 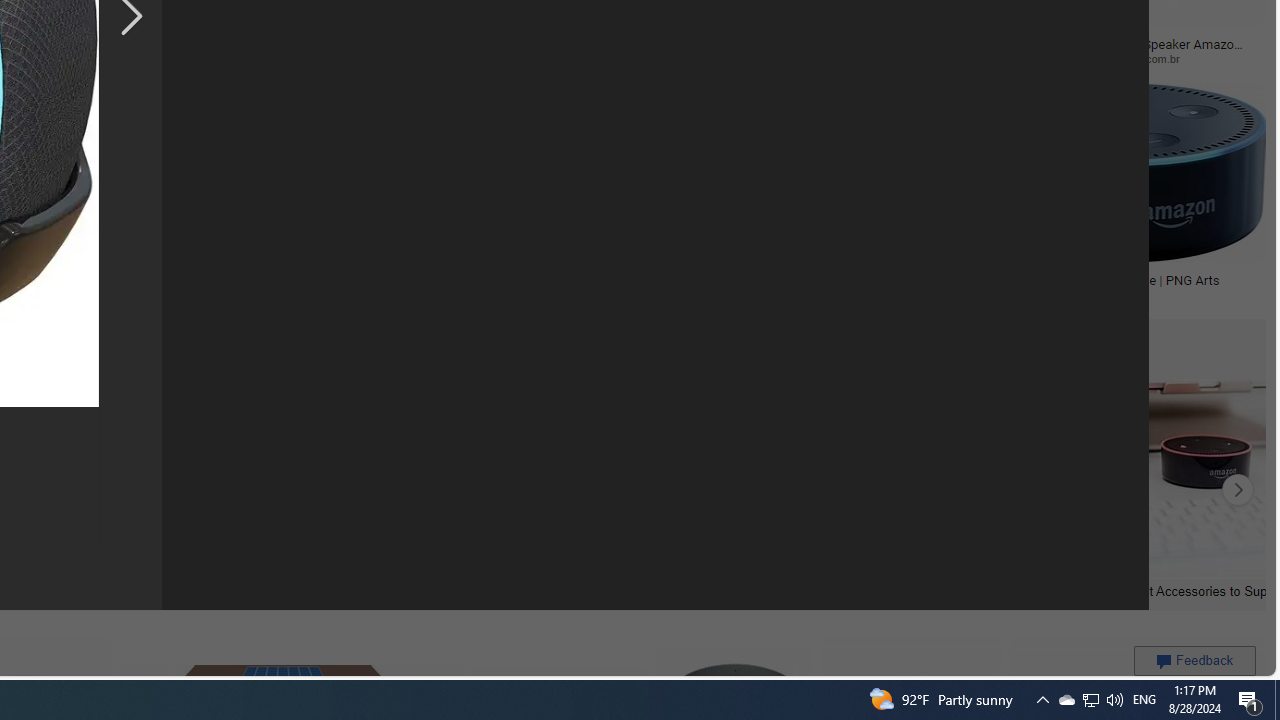 I want to click on inpower.com.br, so click(x=1149, y=58).